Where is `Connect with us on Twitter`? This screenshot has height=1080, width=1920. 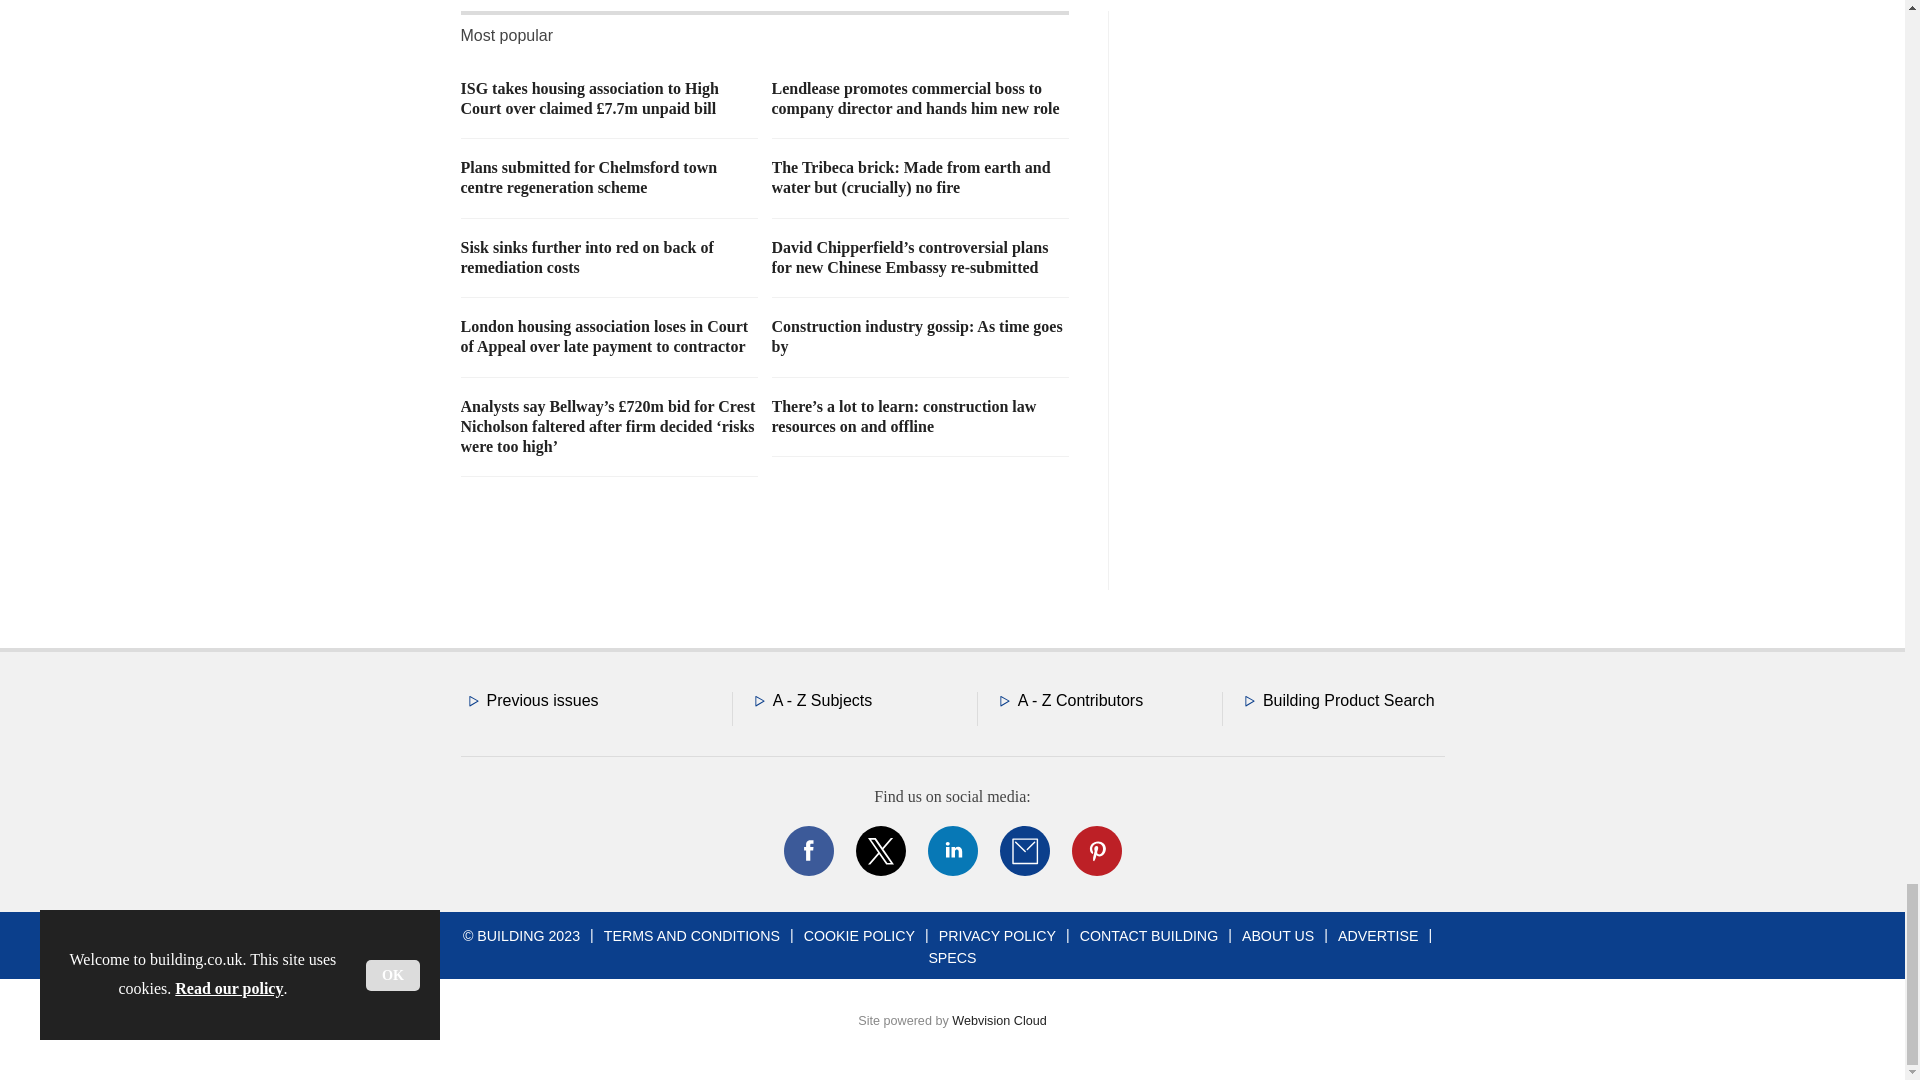 Connect with us on Twitter is located at coordinates (880, 850).